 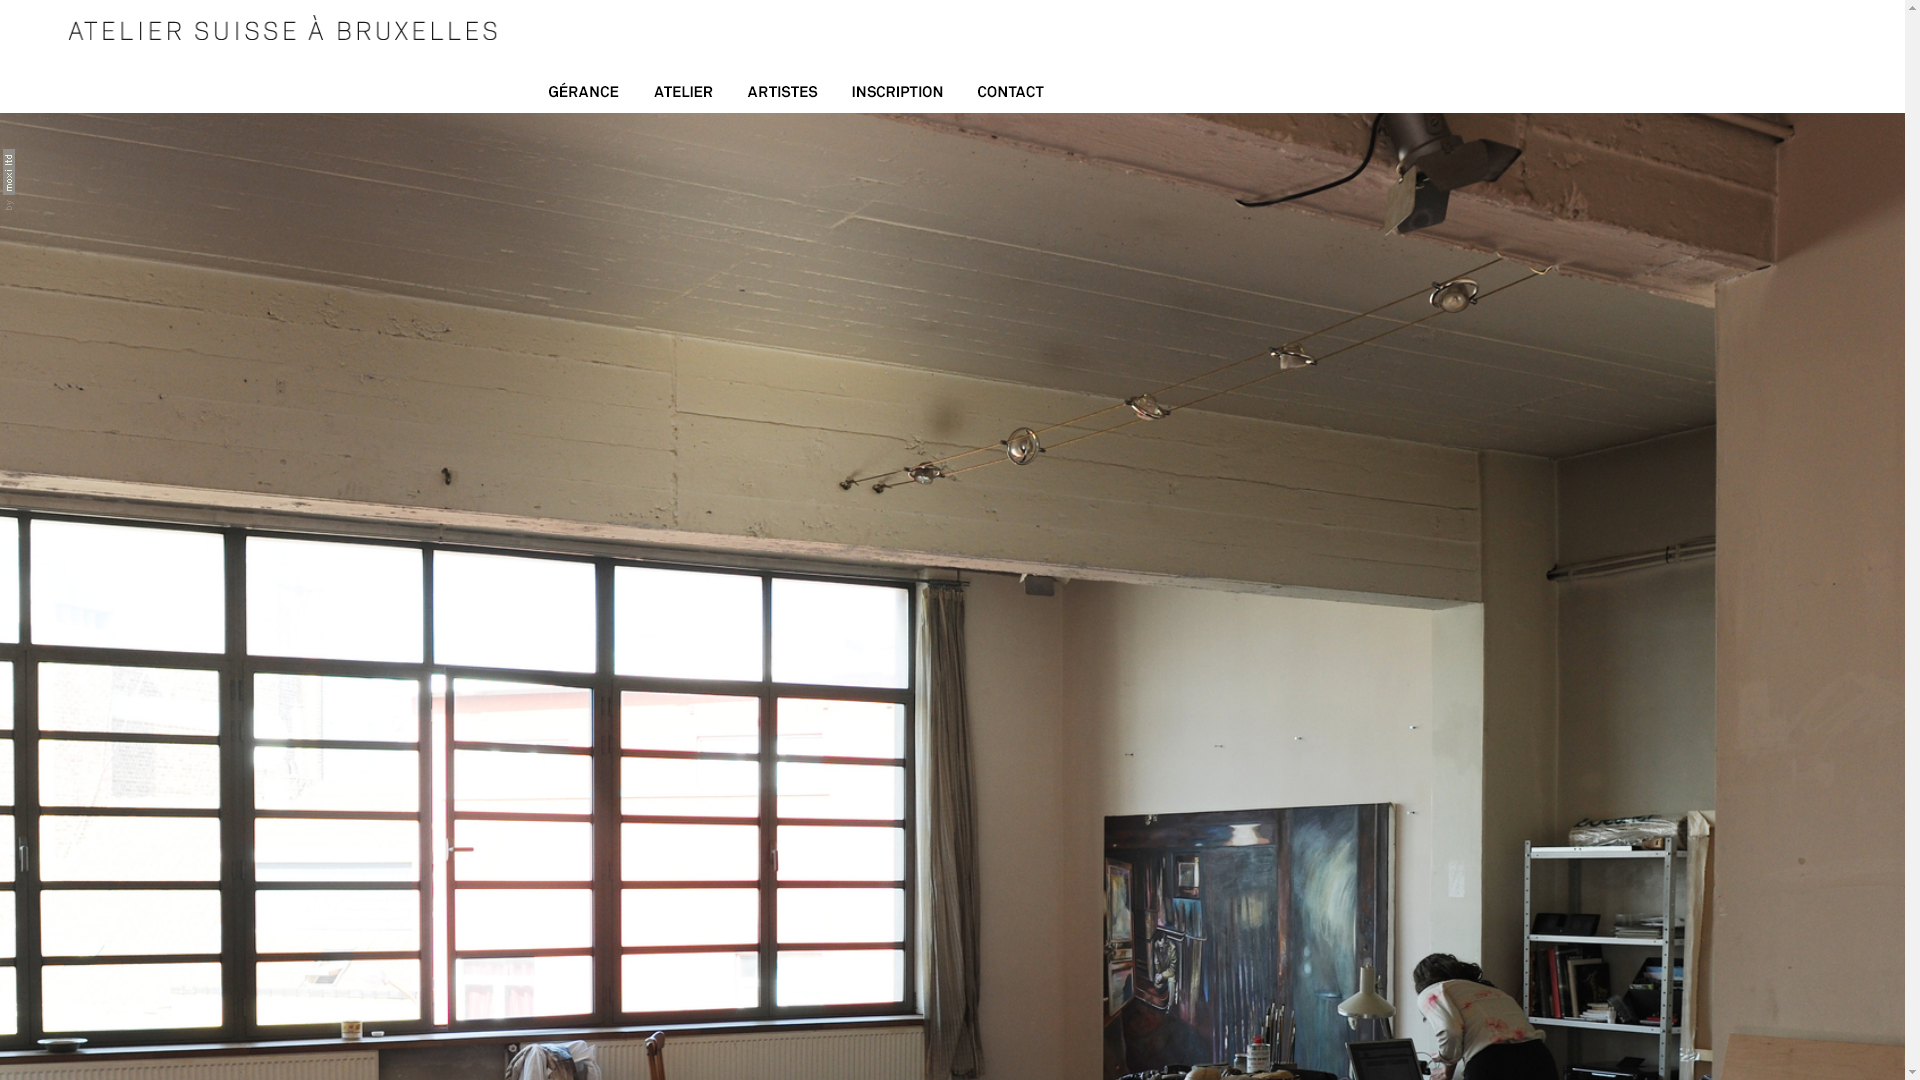 I want to click on CONTACT, so click(x=1011, y=96).